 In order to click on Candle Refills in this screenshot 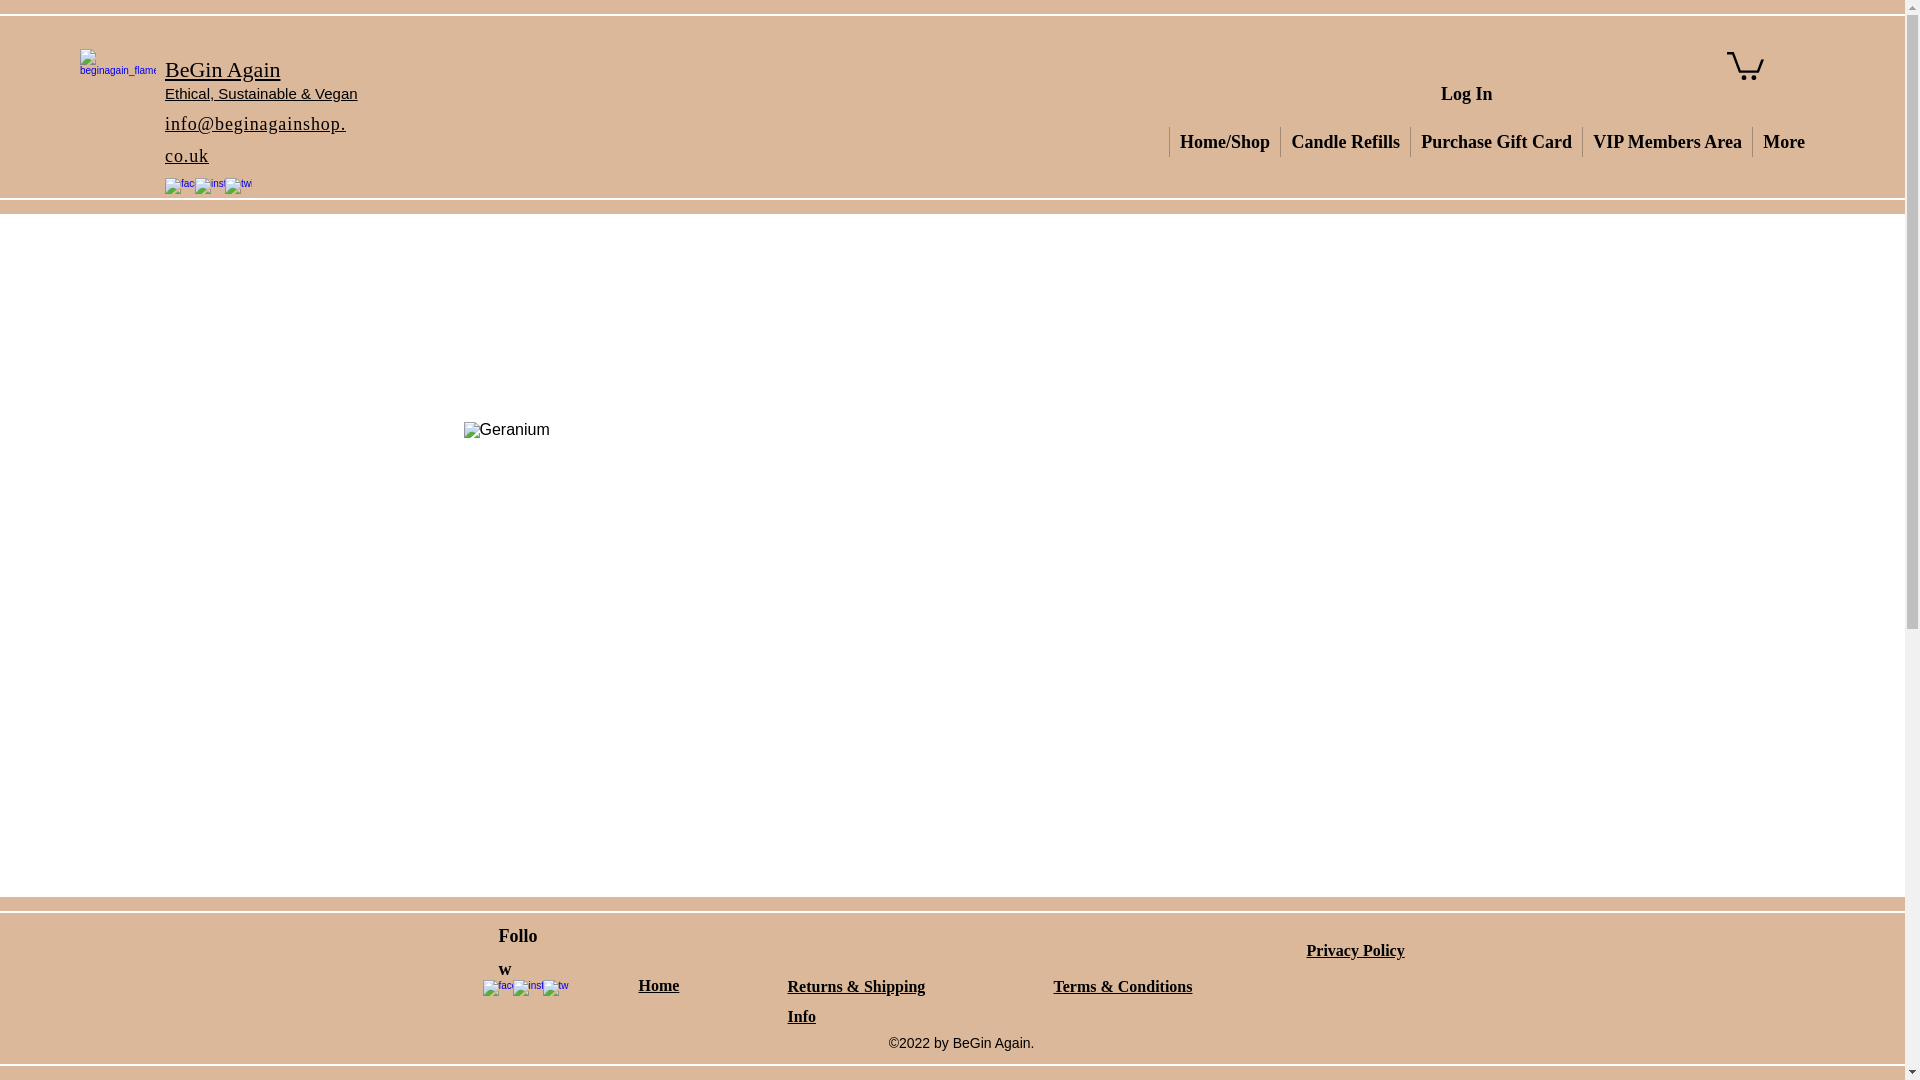, I will do `click(1344, 142)`.